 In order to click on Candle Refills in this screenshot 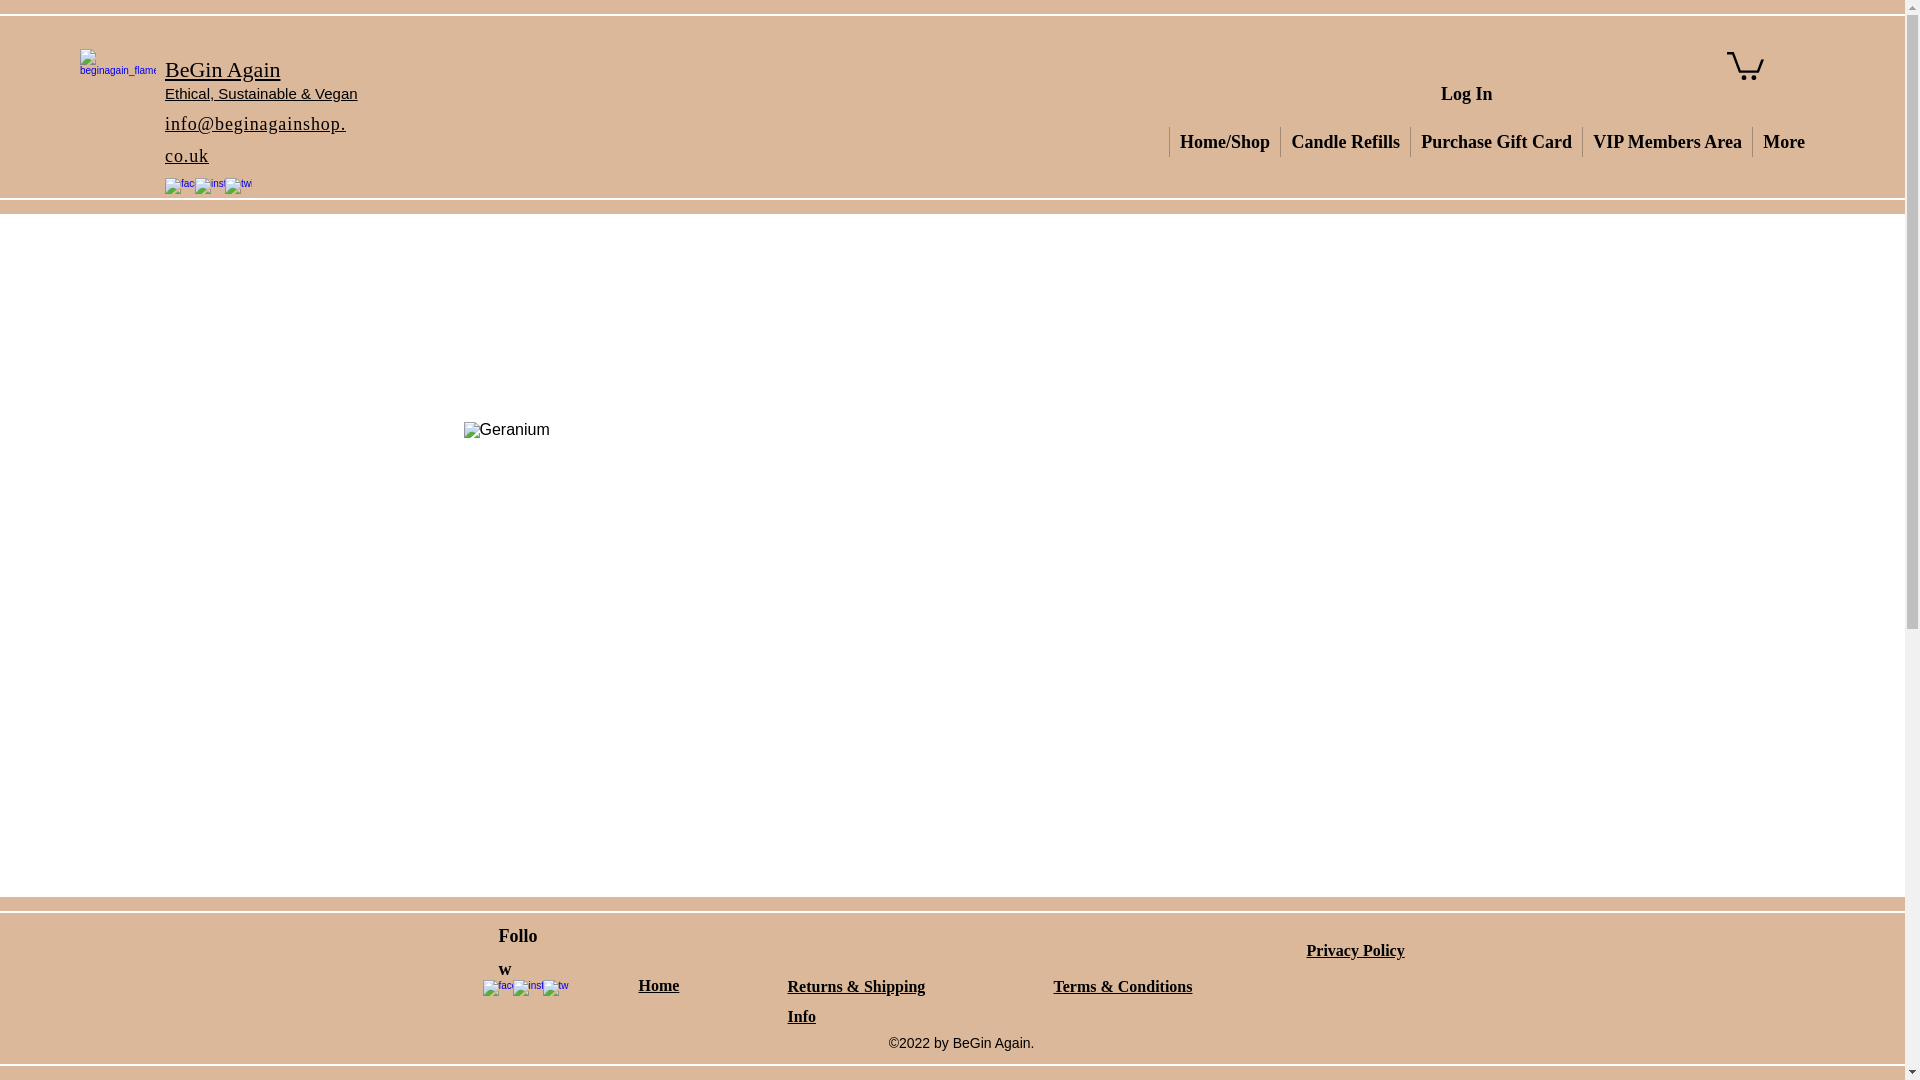, I will do `click(1344, 142)`.